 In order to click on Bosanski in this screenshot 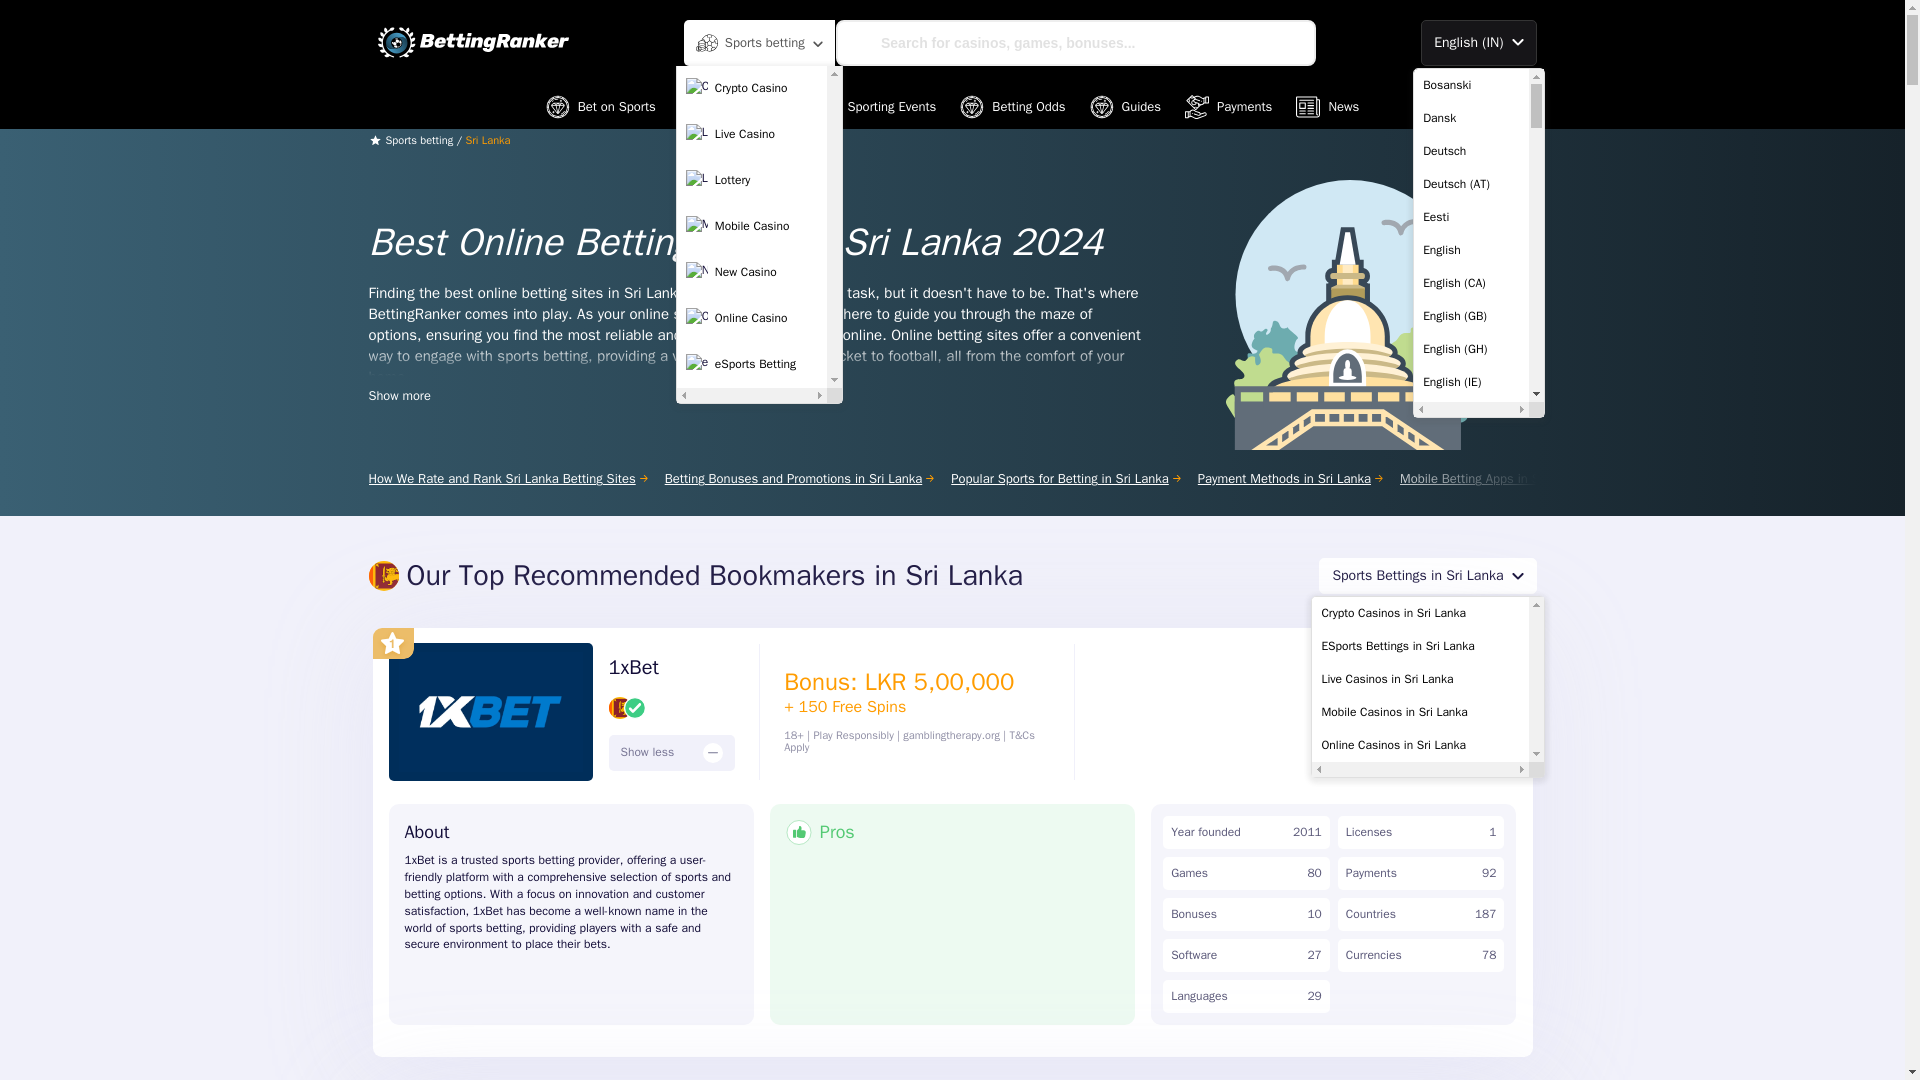, I will do `click(1471, 84)`.